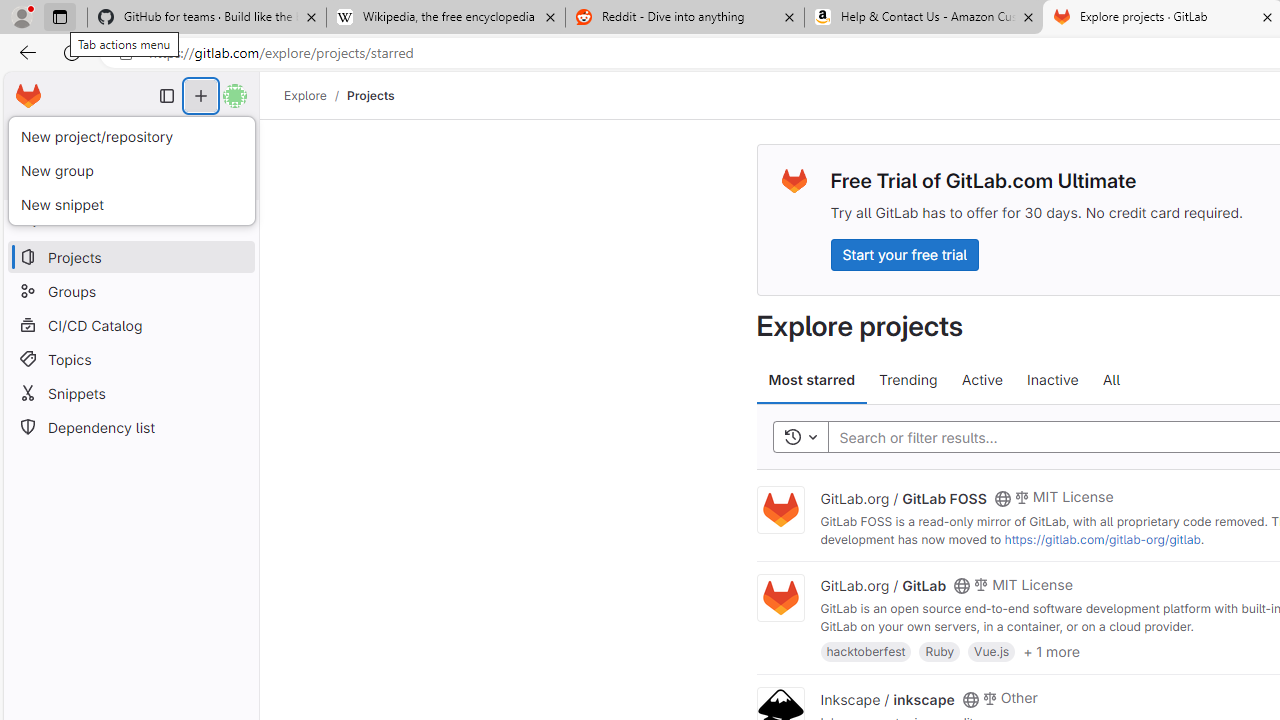 This screenshot has height=720, width=1280. I want to click on To-Do list 0, so click(212, 136).